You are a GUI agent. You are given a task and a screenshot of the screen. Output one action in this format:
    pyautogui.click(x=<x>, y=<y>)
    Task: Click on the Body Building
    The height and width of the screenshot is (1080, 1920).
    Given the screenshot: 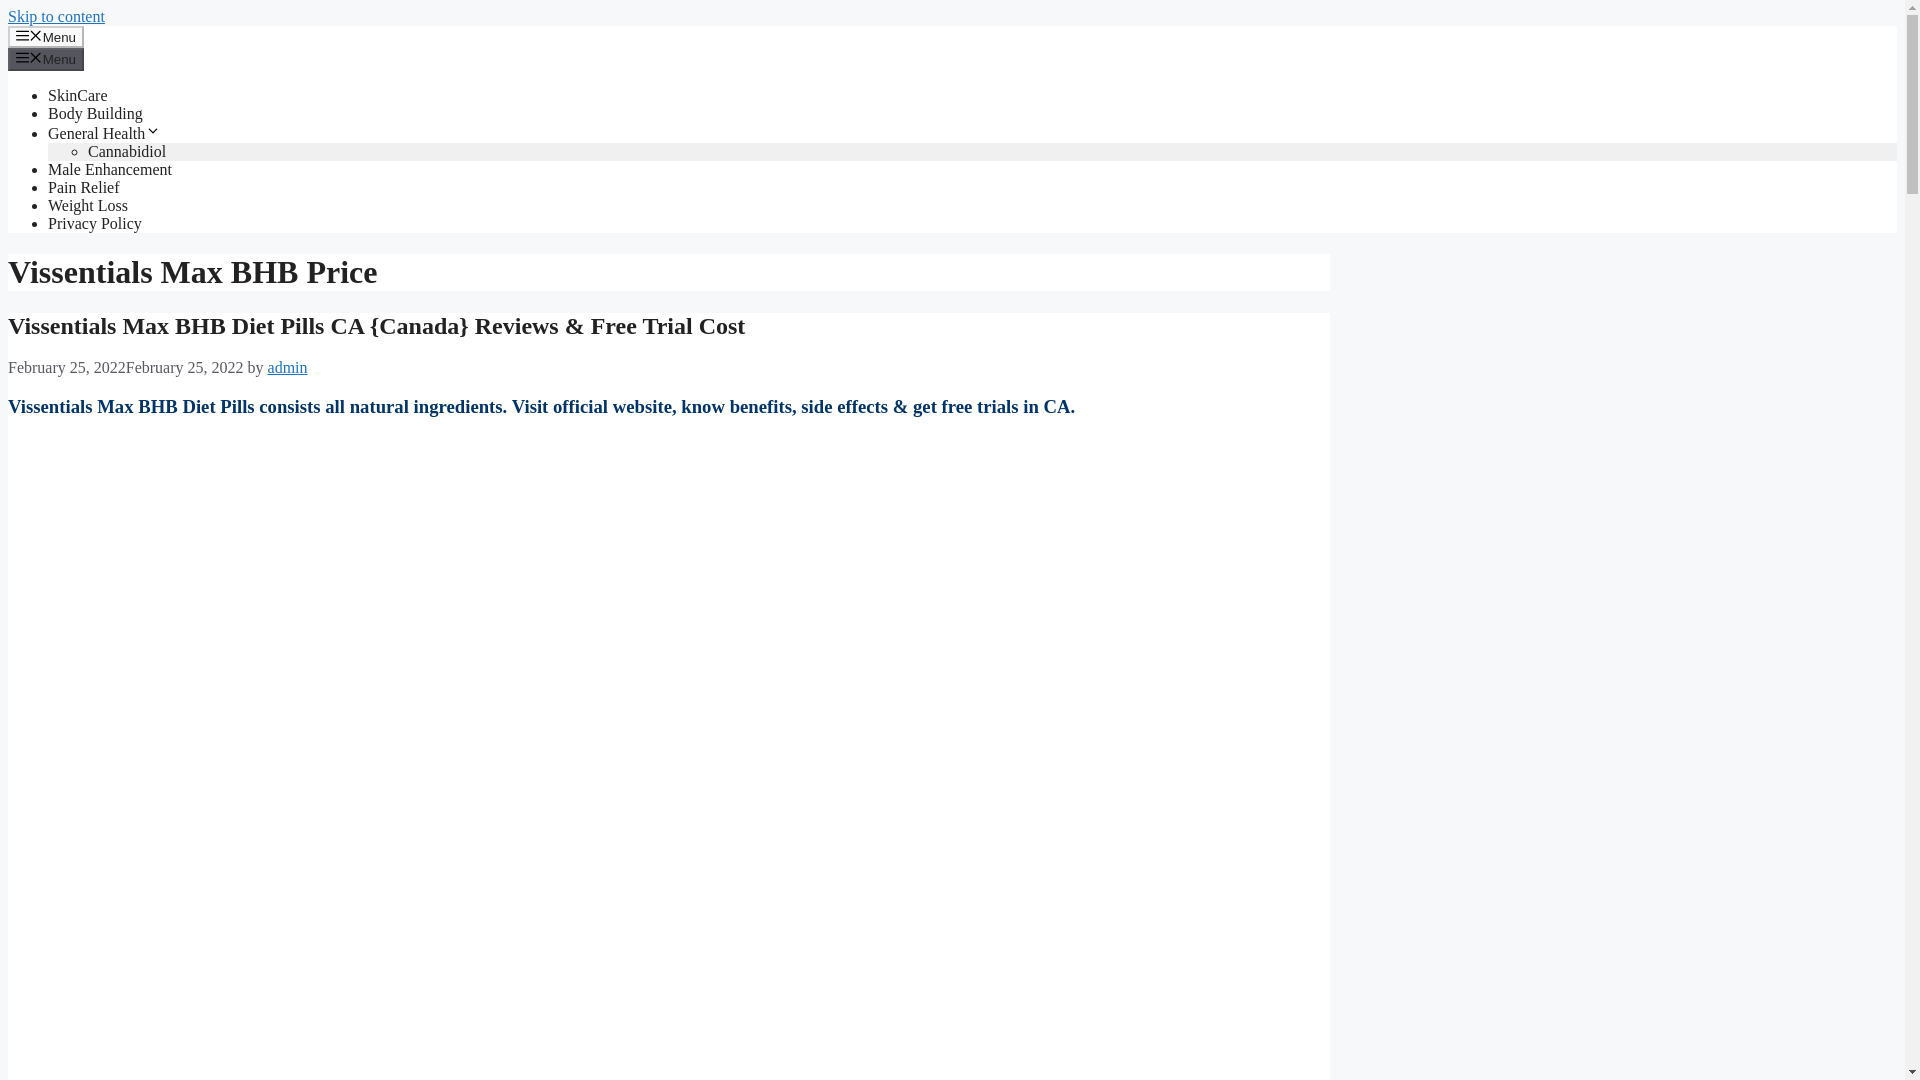 What is the action you would take?
    pyautogui.click(x=95, y=113)
    